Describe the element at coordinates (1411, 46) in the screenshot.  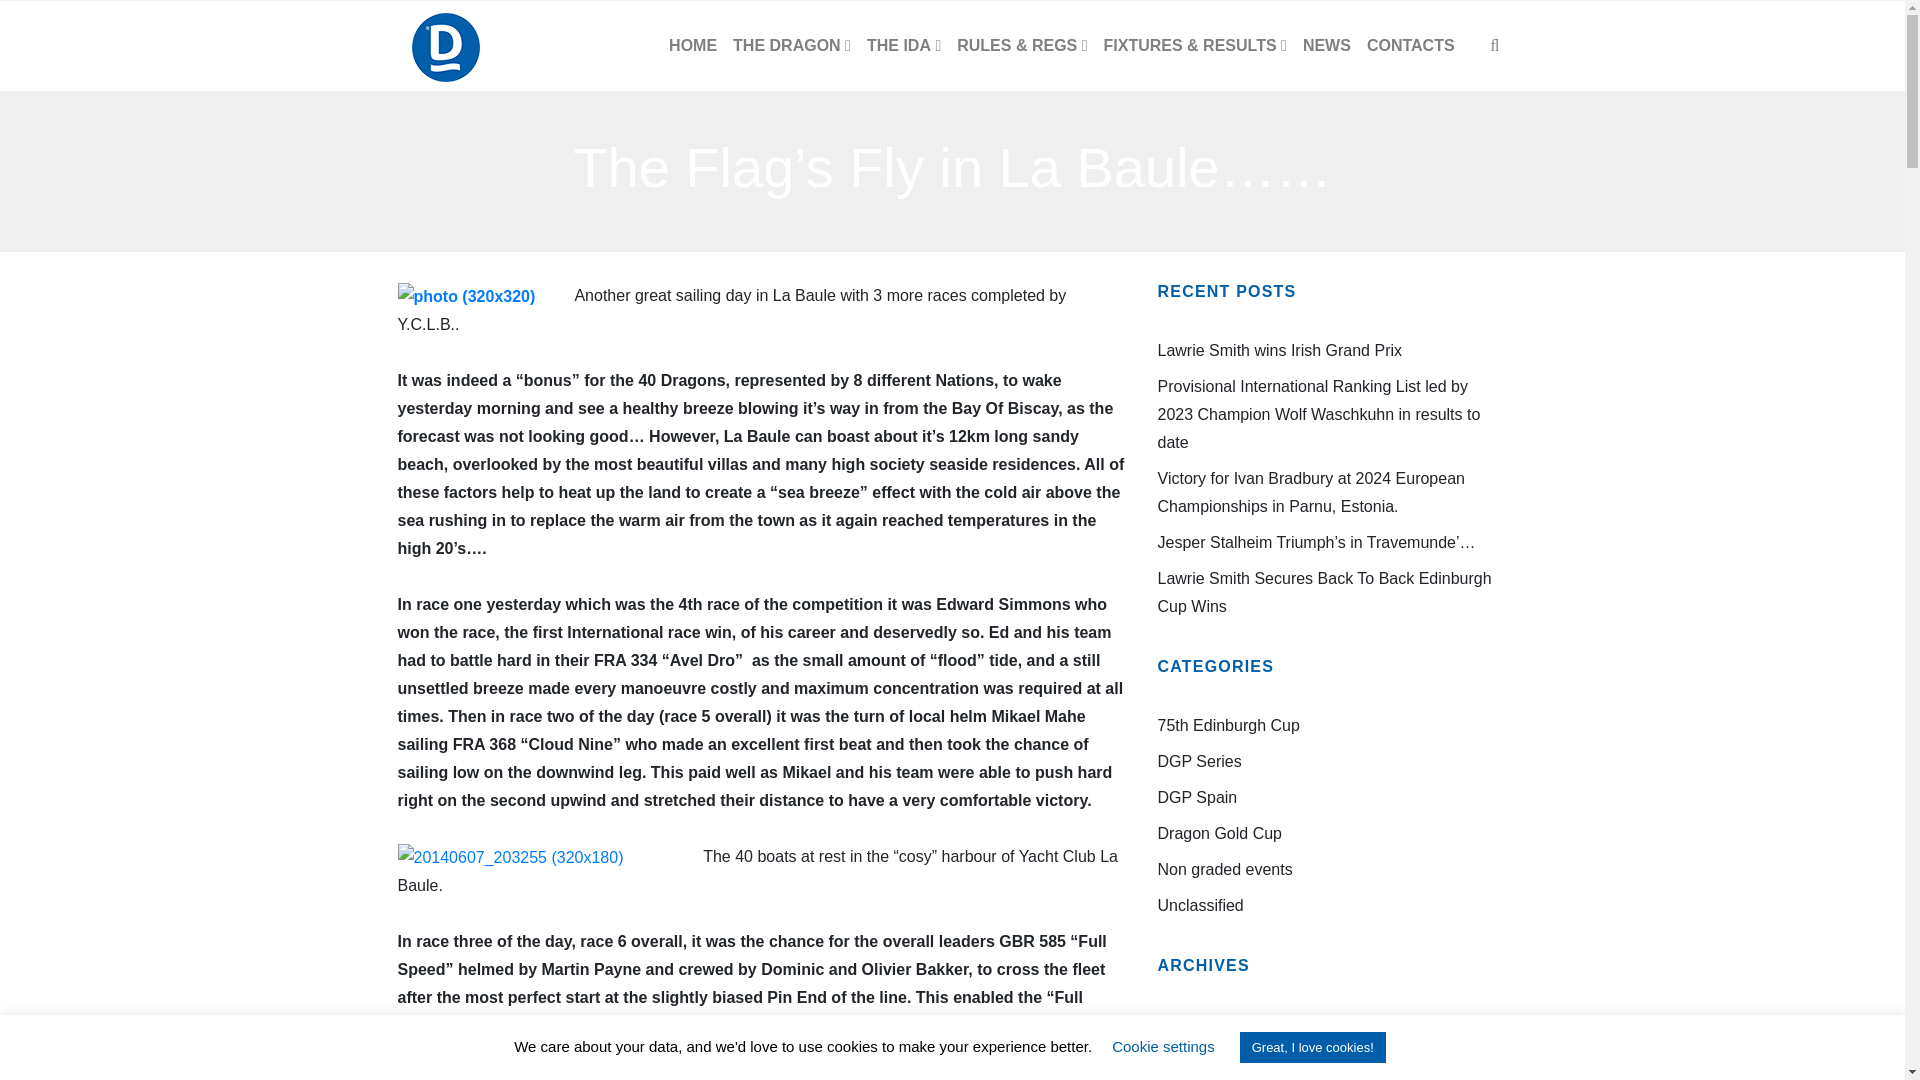
I see `CONTACTS` at that location.